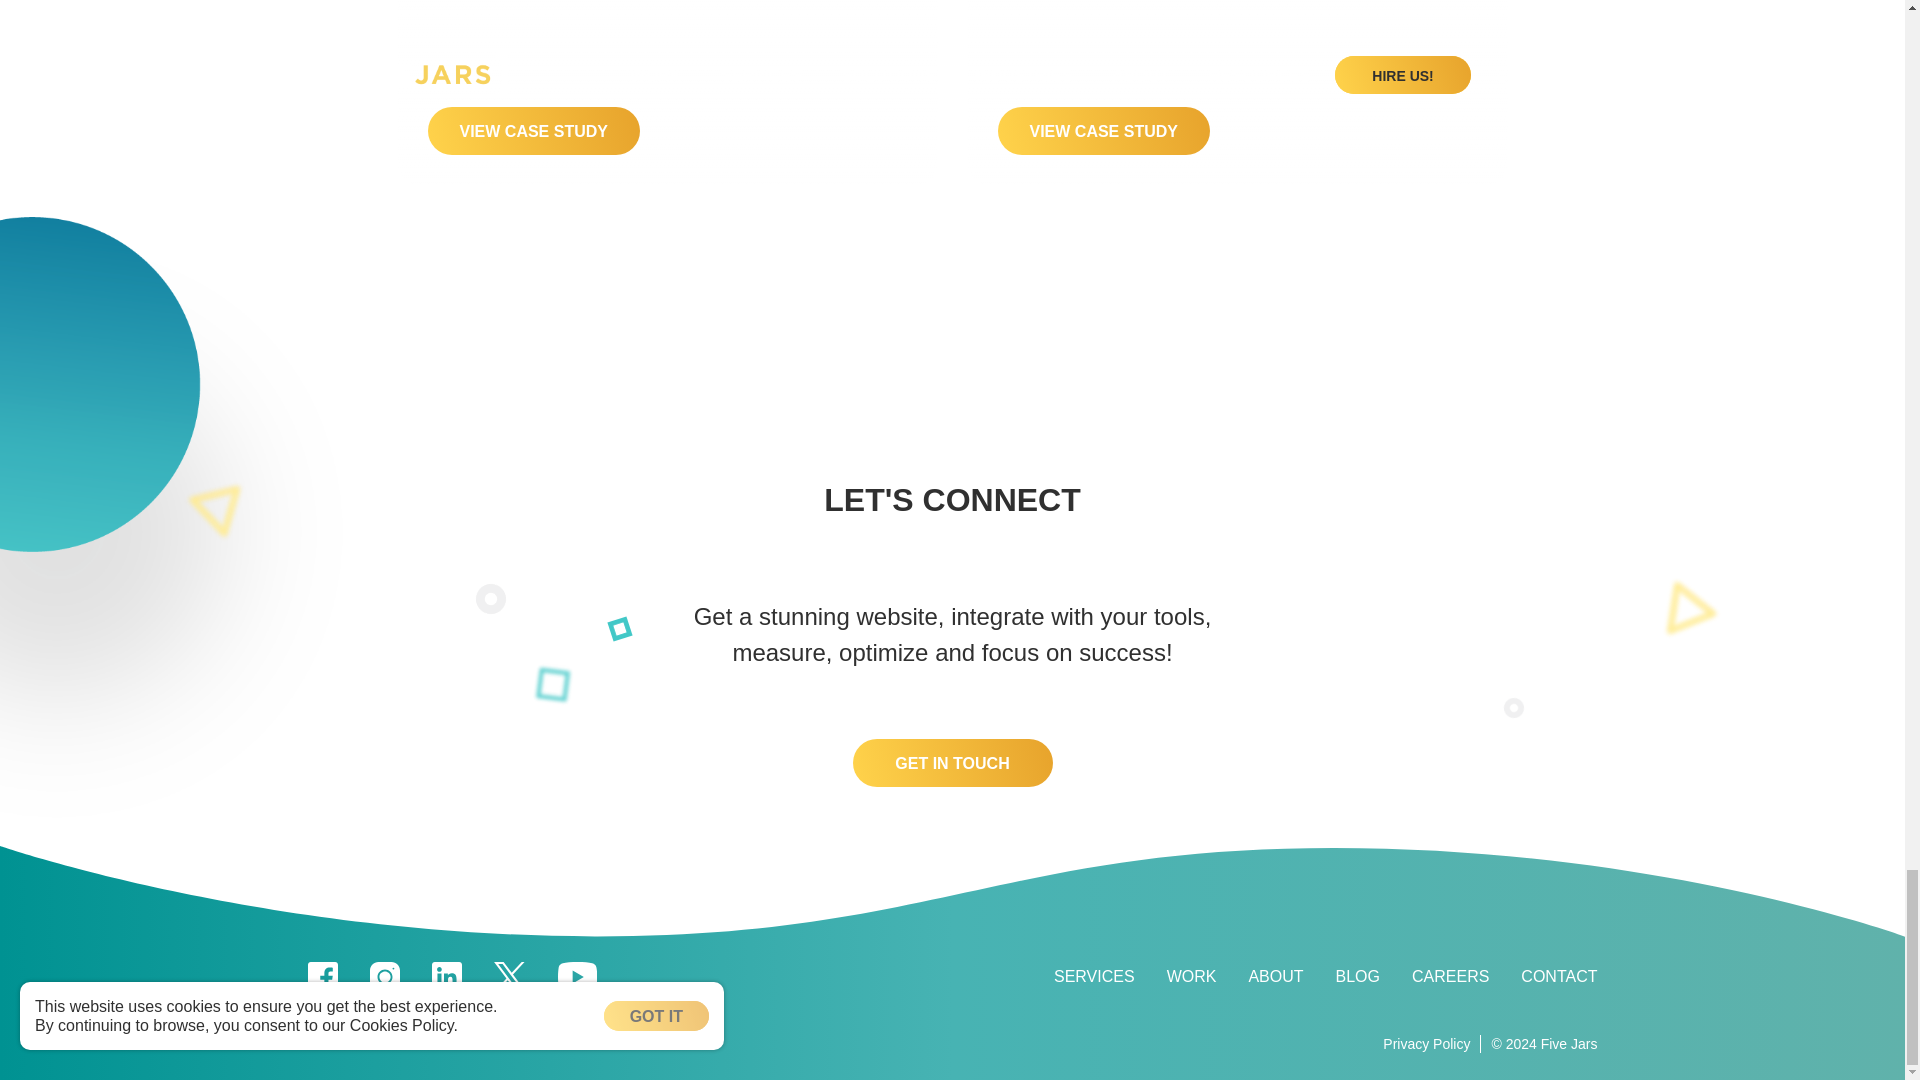  Describe the element at coordinates (1450, 976) in the screenshot. I see `Work at Five Jars Digital Agency` at that location.